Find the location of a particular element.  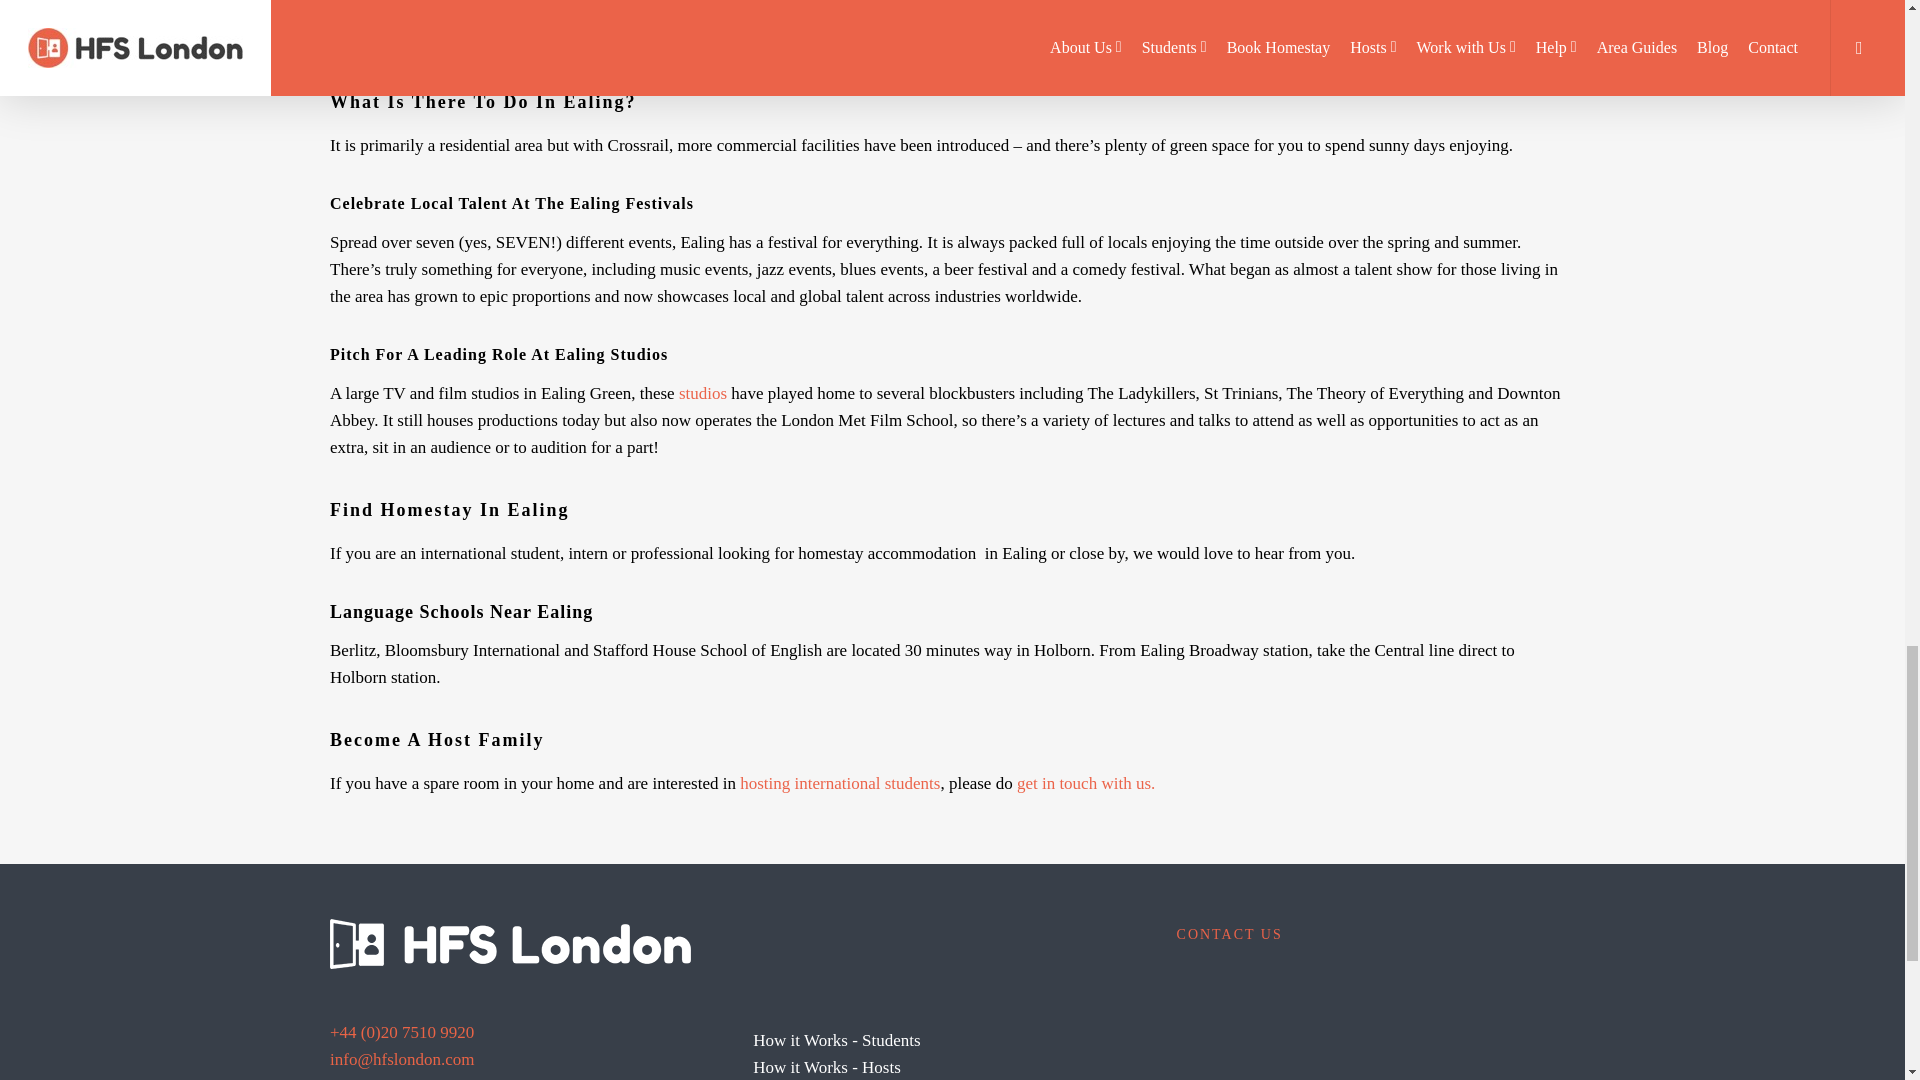

hosting international students is located at coordinates (840, 783).